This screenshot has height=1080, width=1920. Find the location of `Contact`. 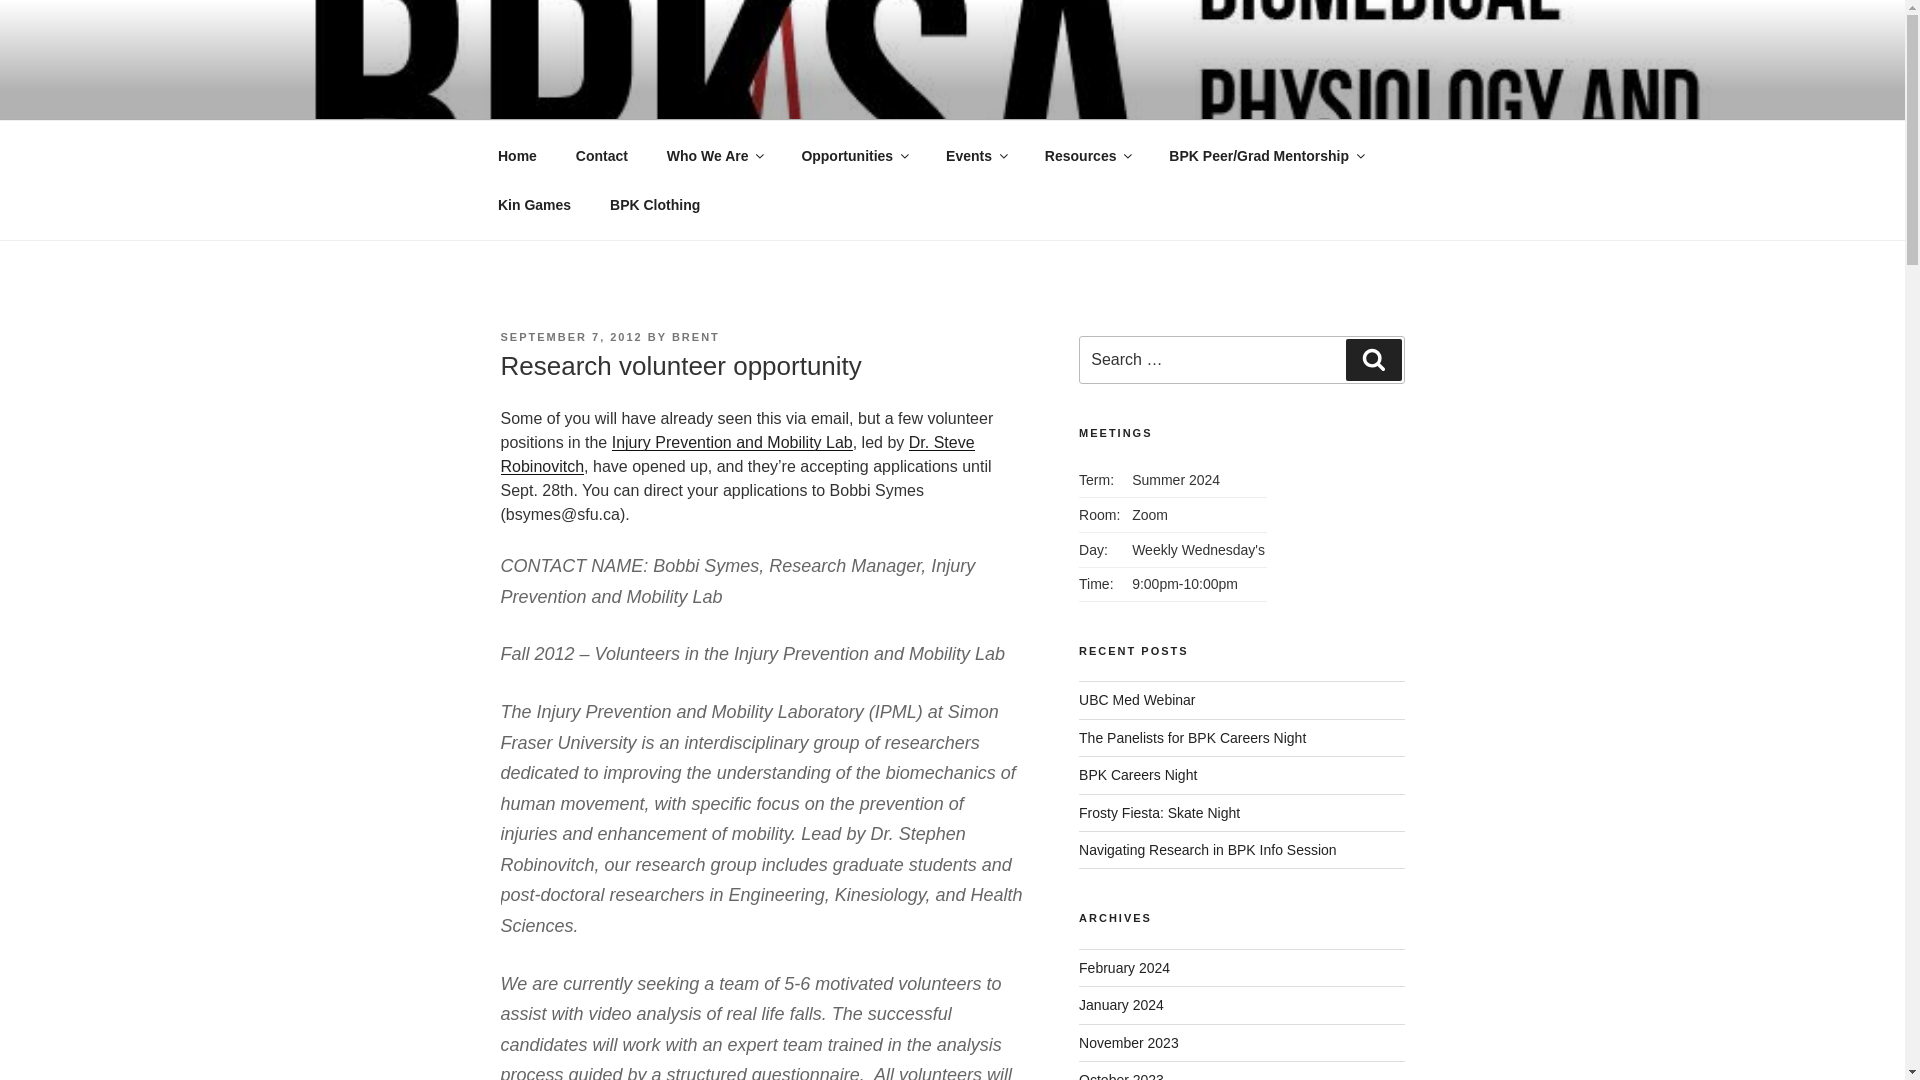

Contact is located at coordinates (602, 156).